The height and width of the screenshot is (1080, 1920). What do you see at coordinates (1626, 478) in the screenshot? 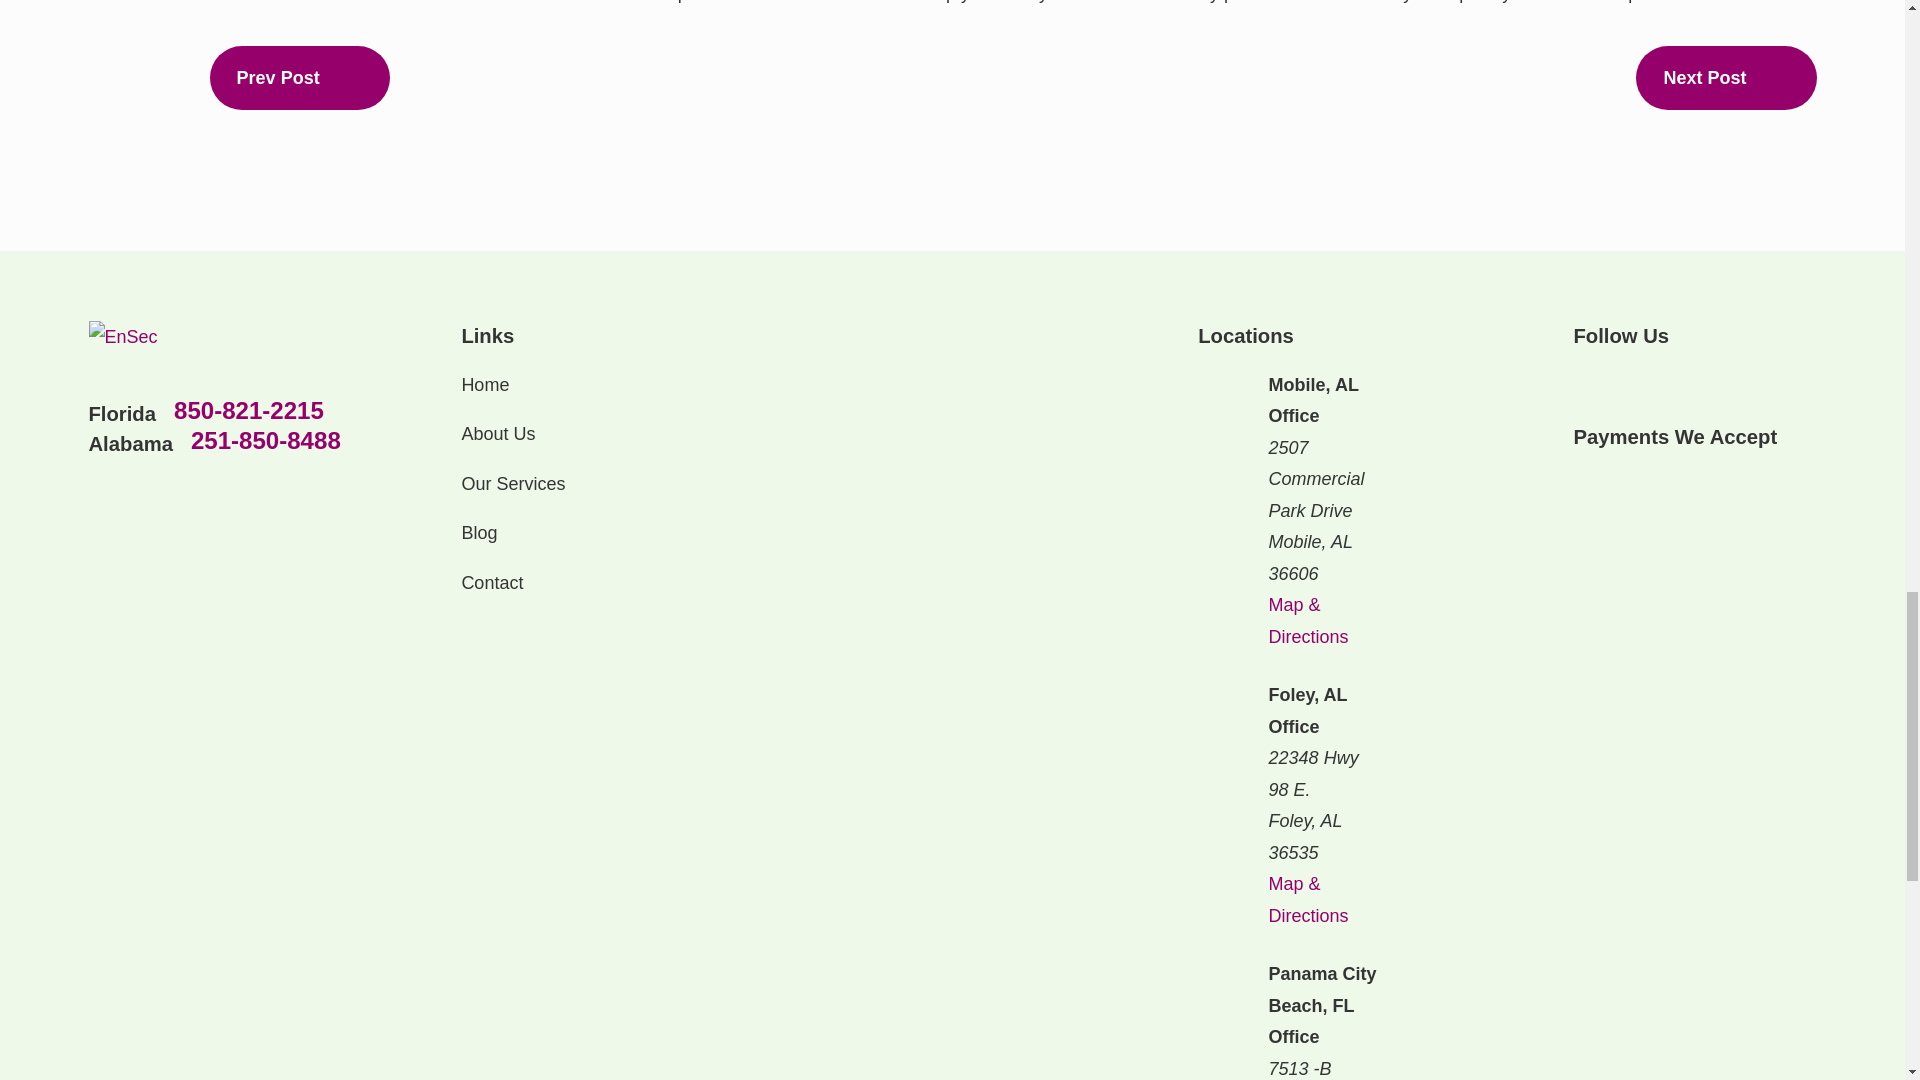
I see `AMEX` at bounding box center [1626, 478].